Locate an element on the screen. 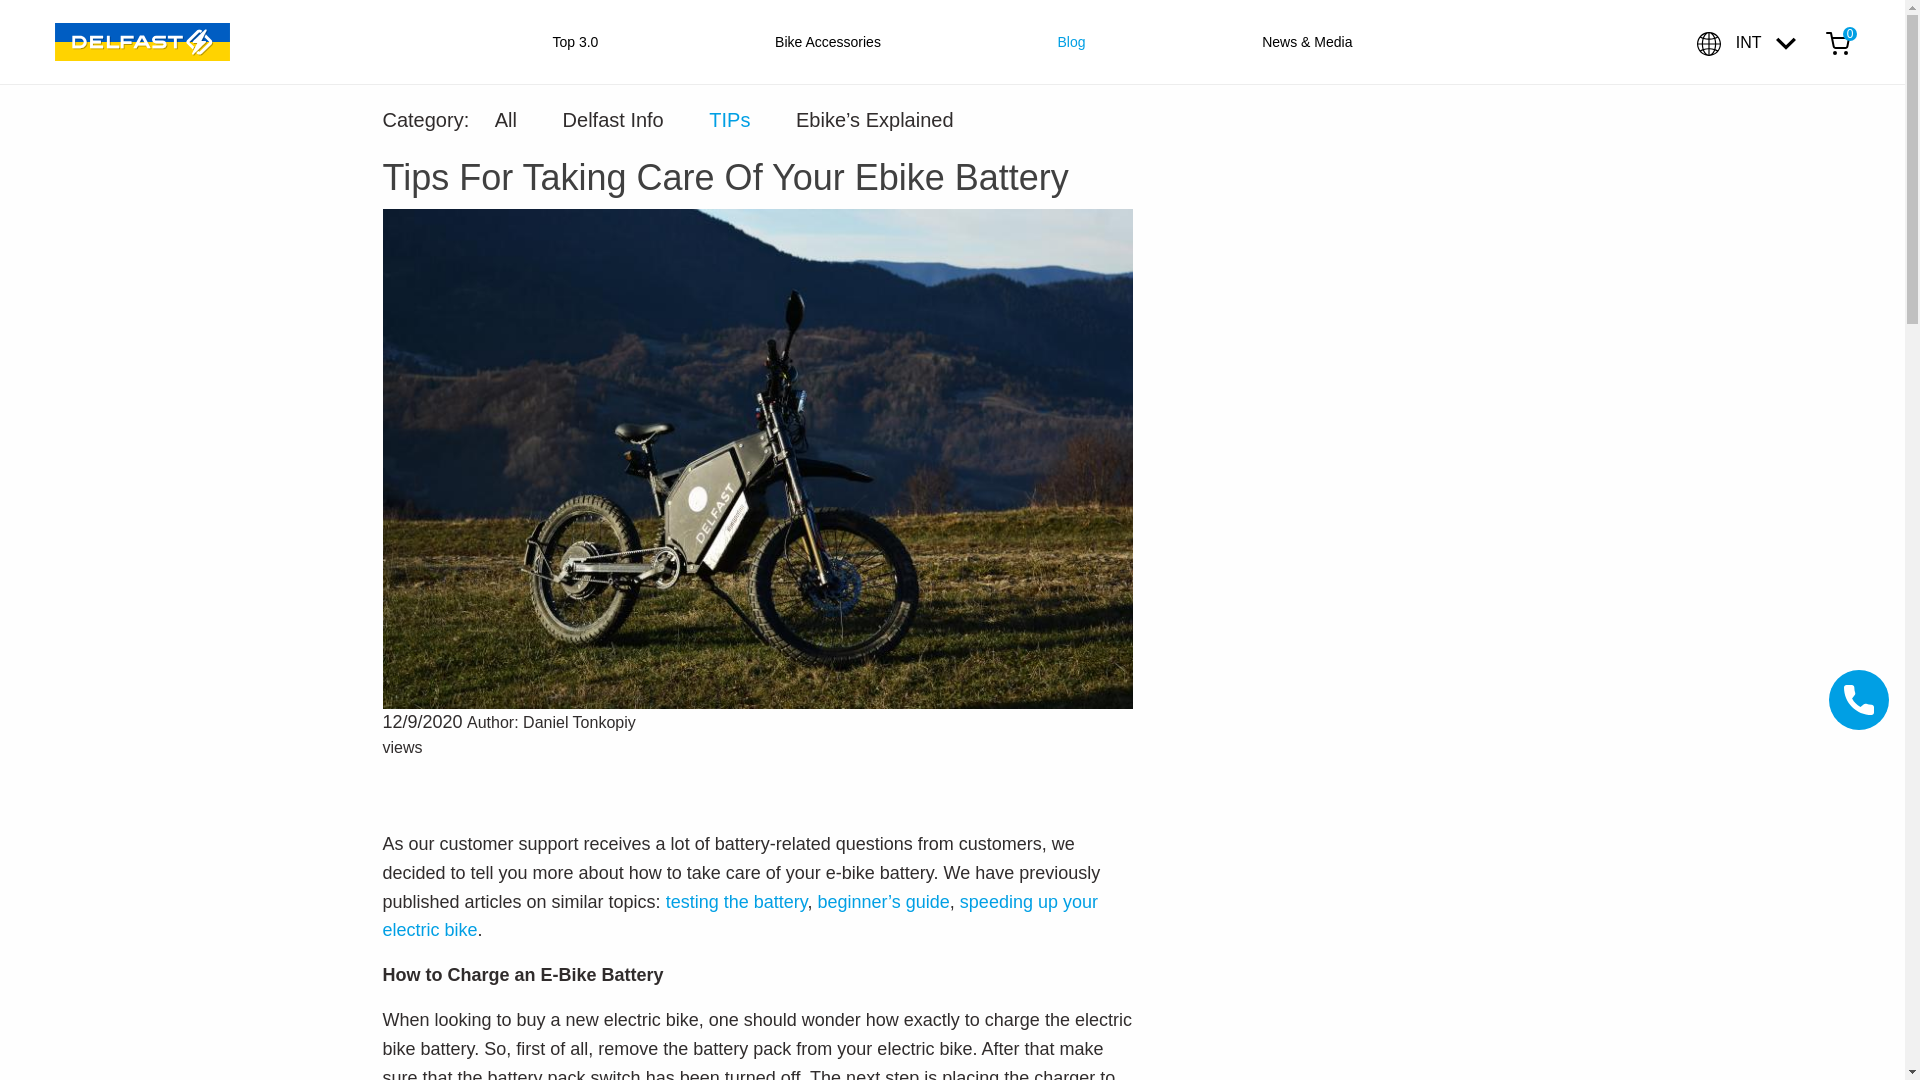  TIPs is located at coordinates (729, 120).